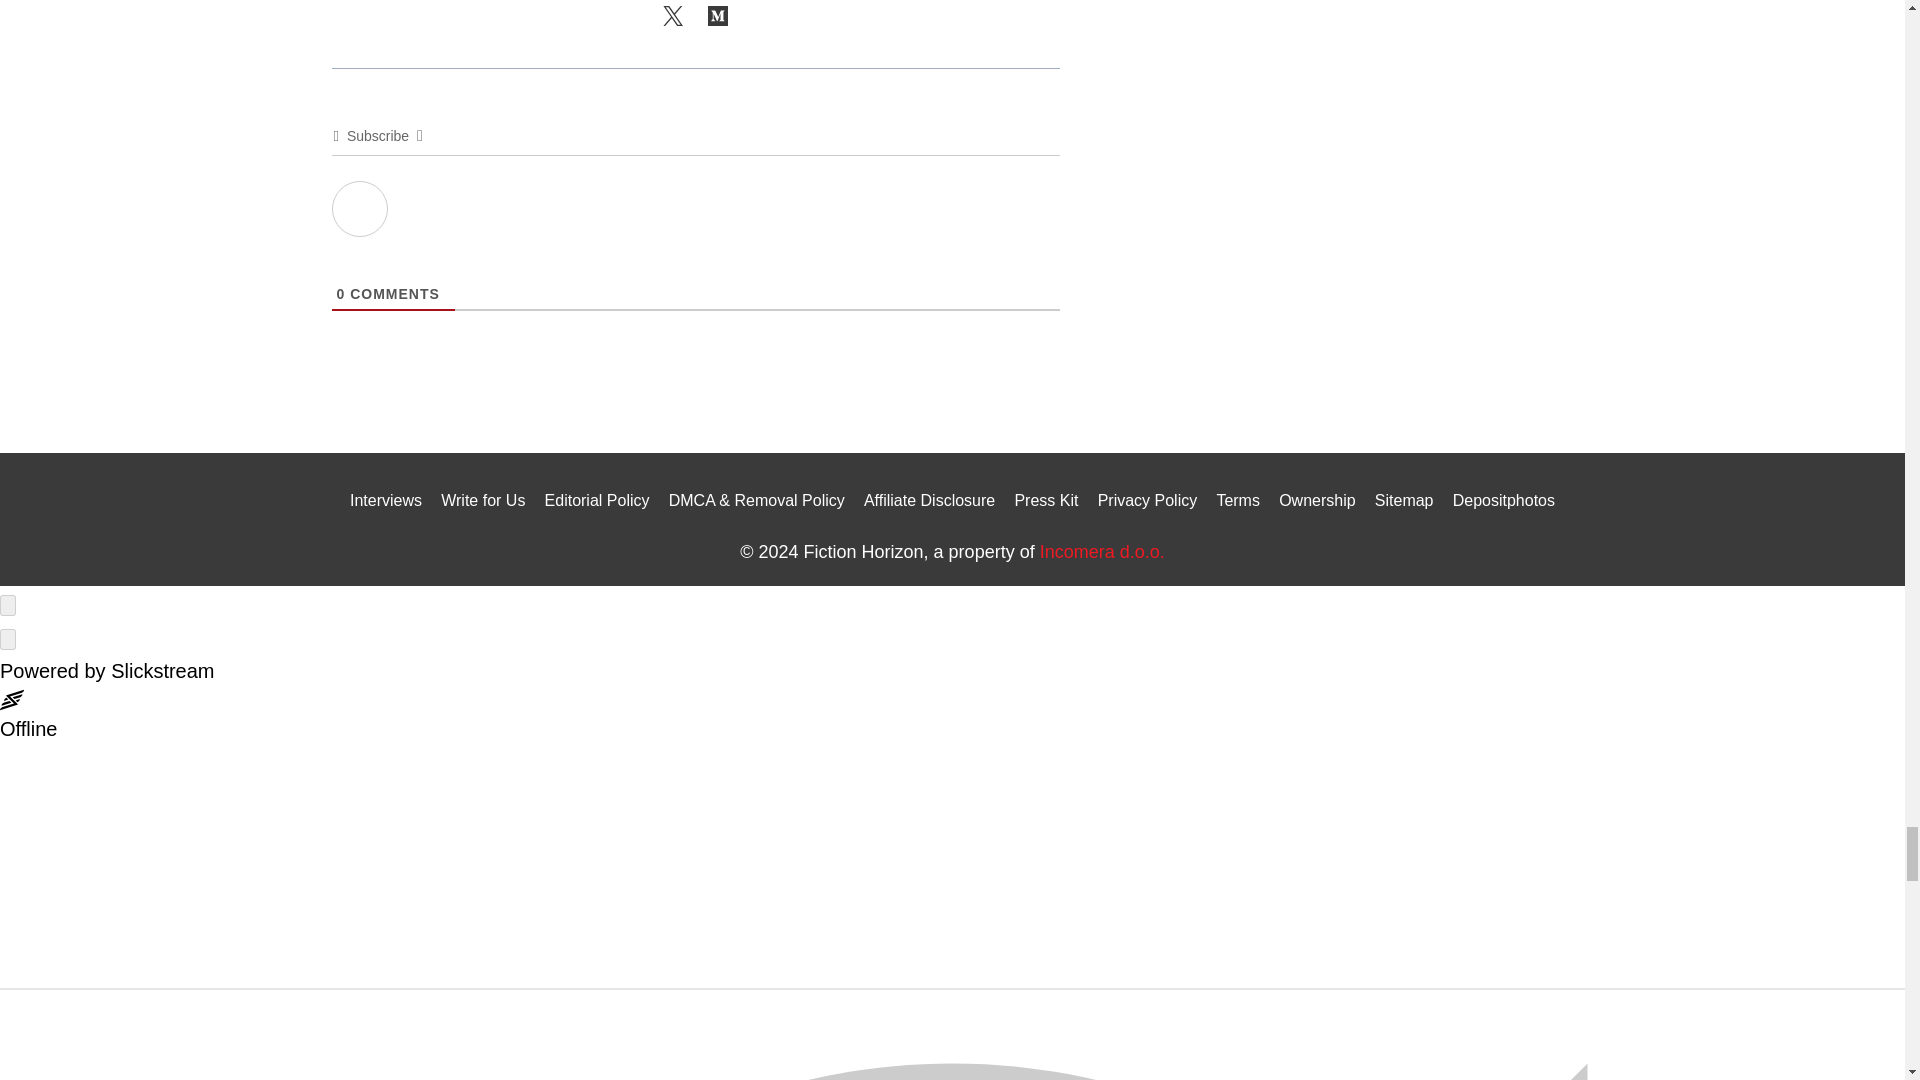 The height and width of the screenshot is (1080, 1920). Describe the element at coordinates (672, 18) in the screenshot. I see `Follow Arthur S. Poe on X formerly Twitter` at that location.